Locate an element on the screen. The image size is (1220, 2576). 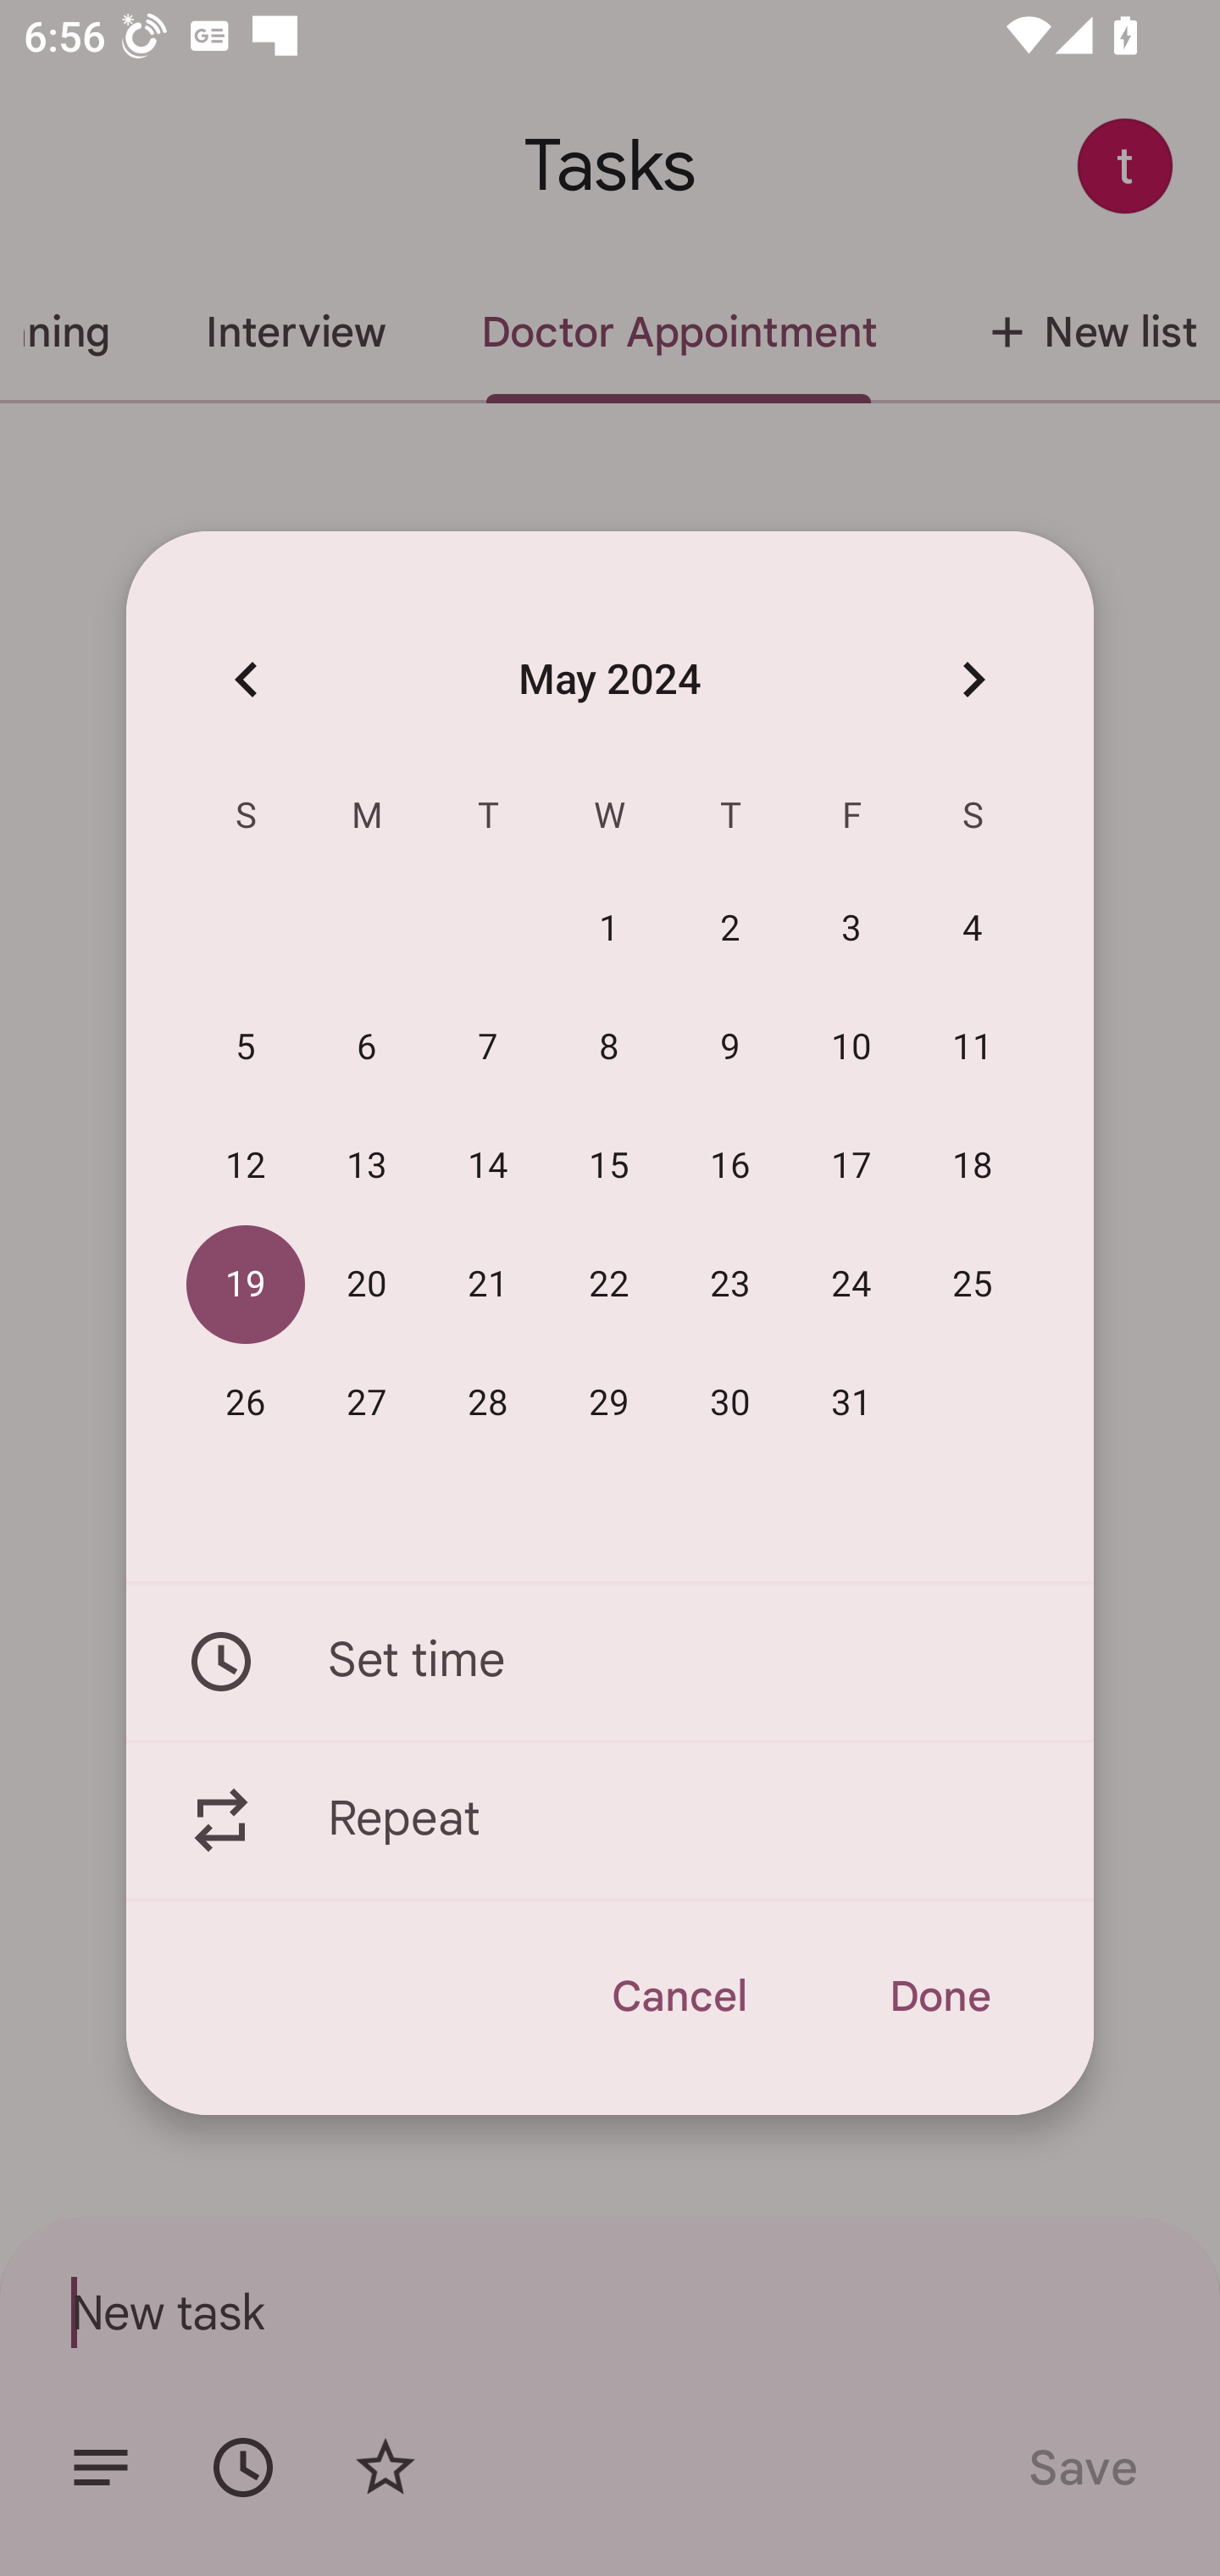
19 19 May 2024 is located at coordinates (246, 1285).